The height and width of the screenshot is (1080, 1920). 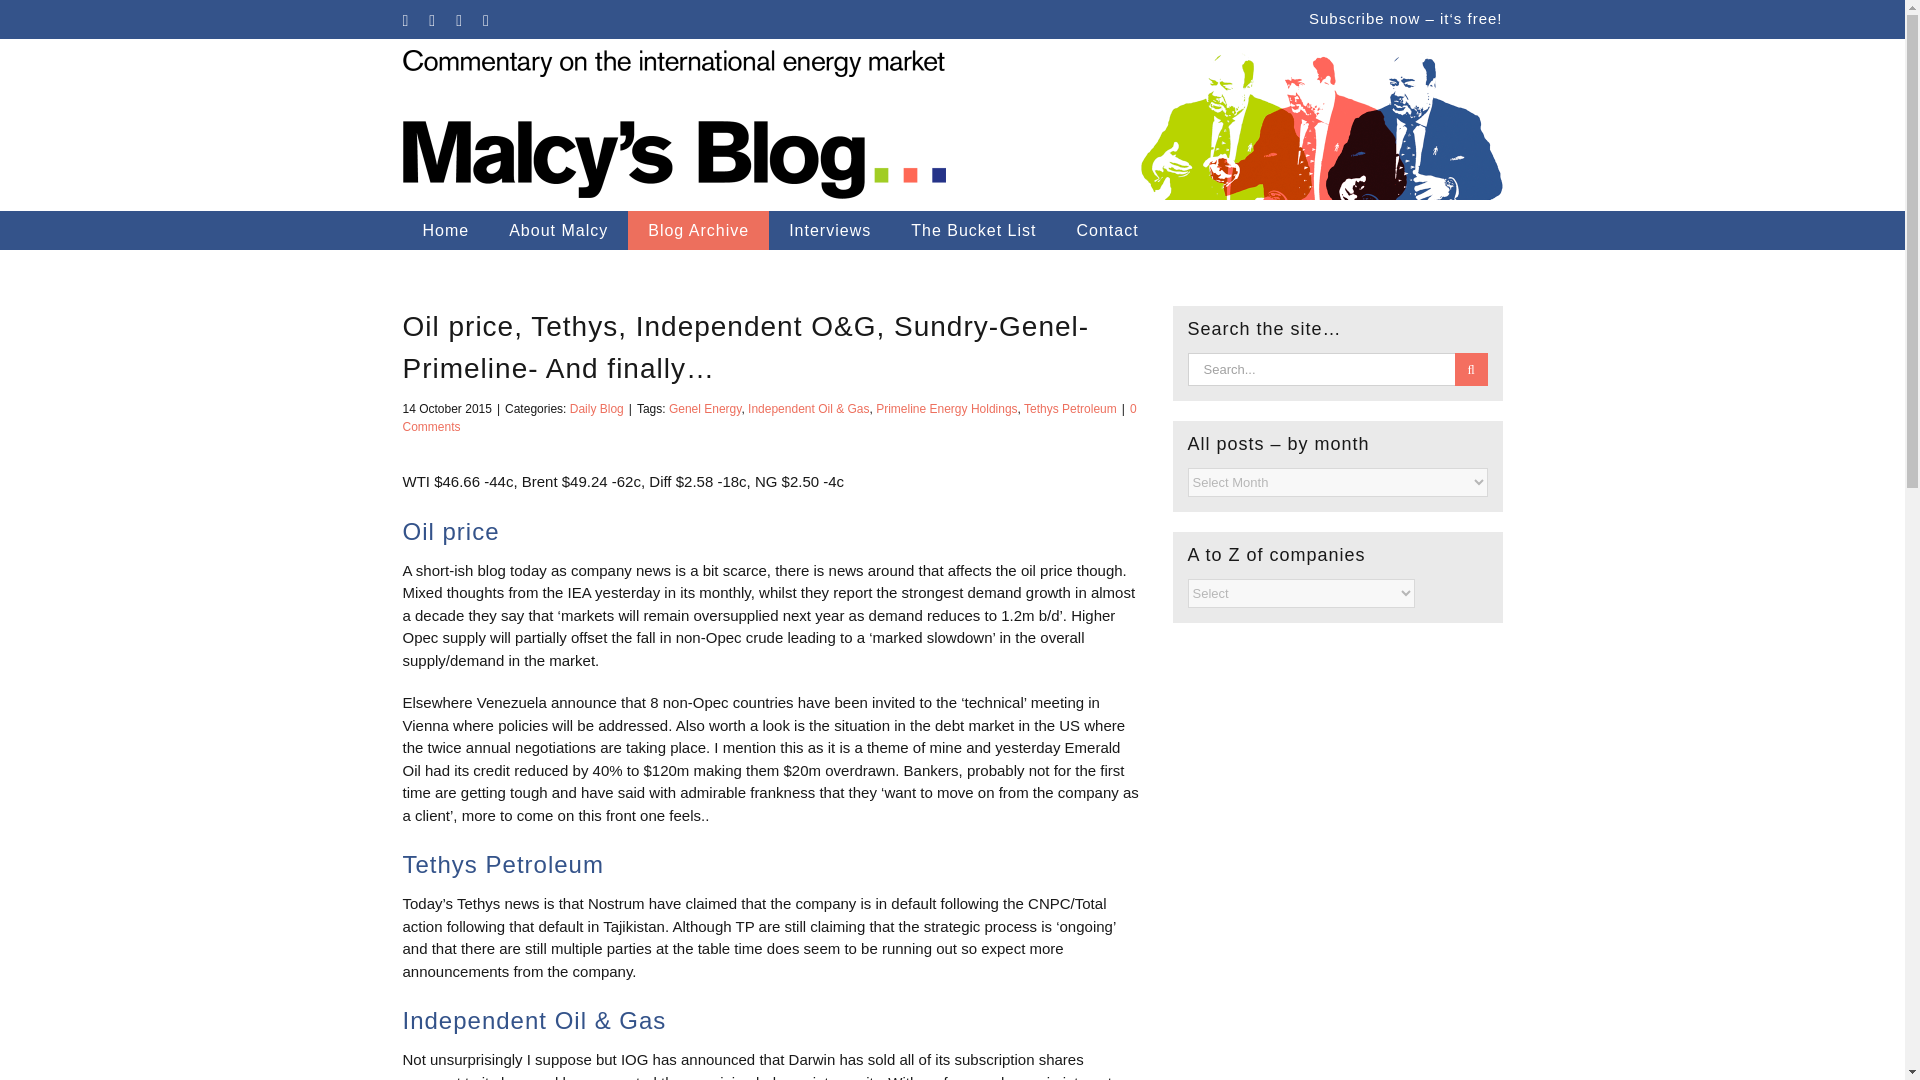 I want to click on 0 Comments, so click(x=768, y=418).